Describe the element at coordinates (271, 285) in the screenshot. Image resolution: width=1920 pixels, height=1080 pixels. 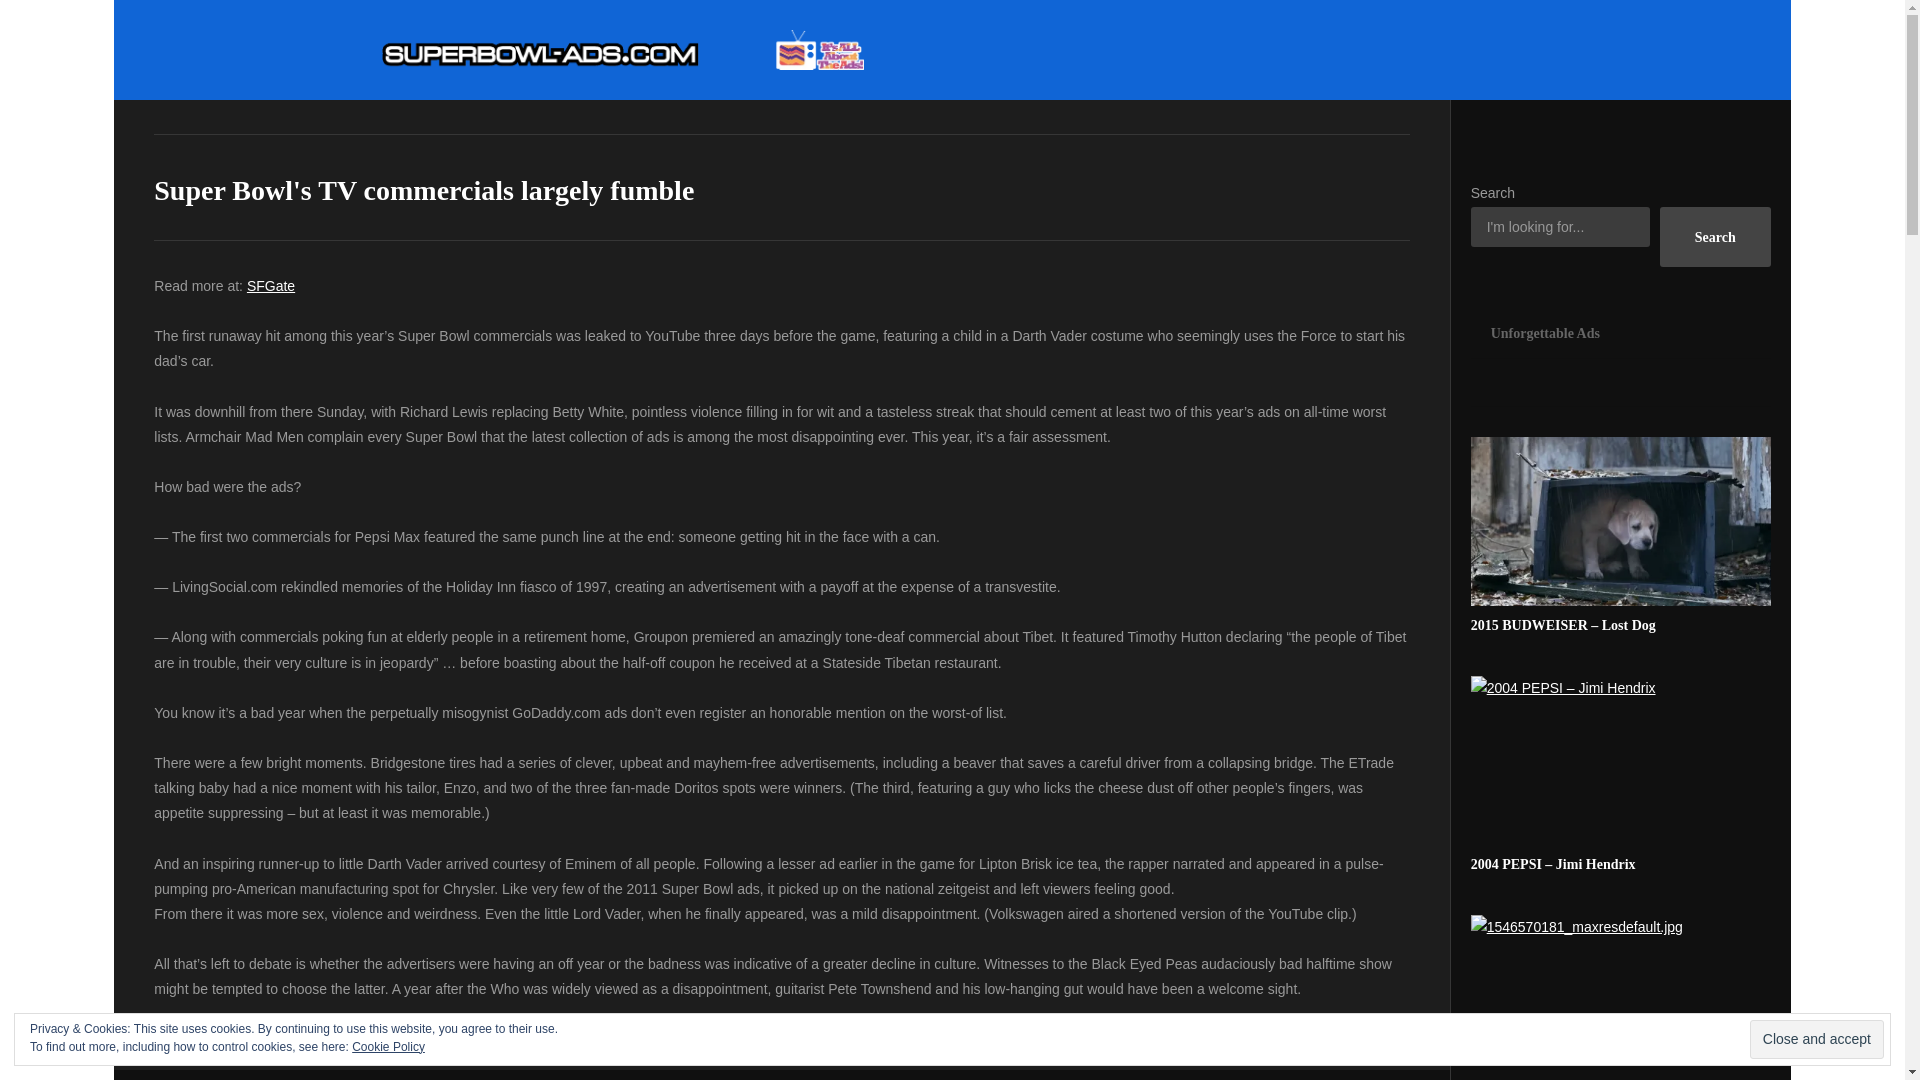
I see `SFGate` at that location.